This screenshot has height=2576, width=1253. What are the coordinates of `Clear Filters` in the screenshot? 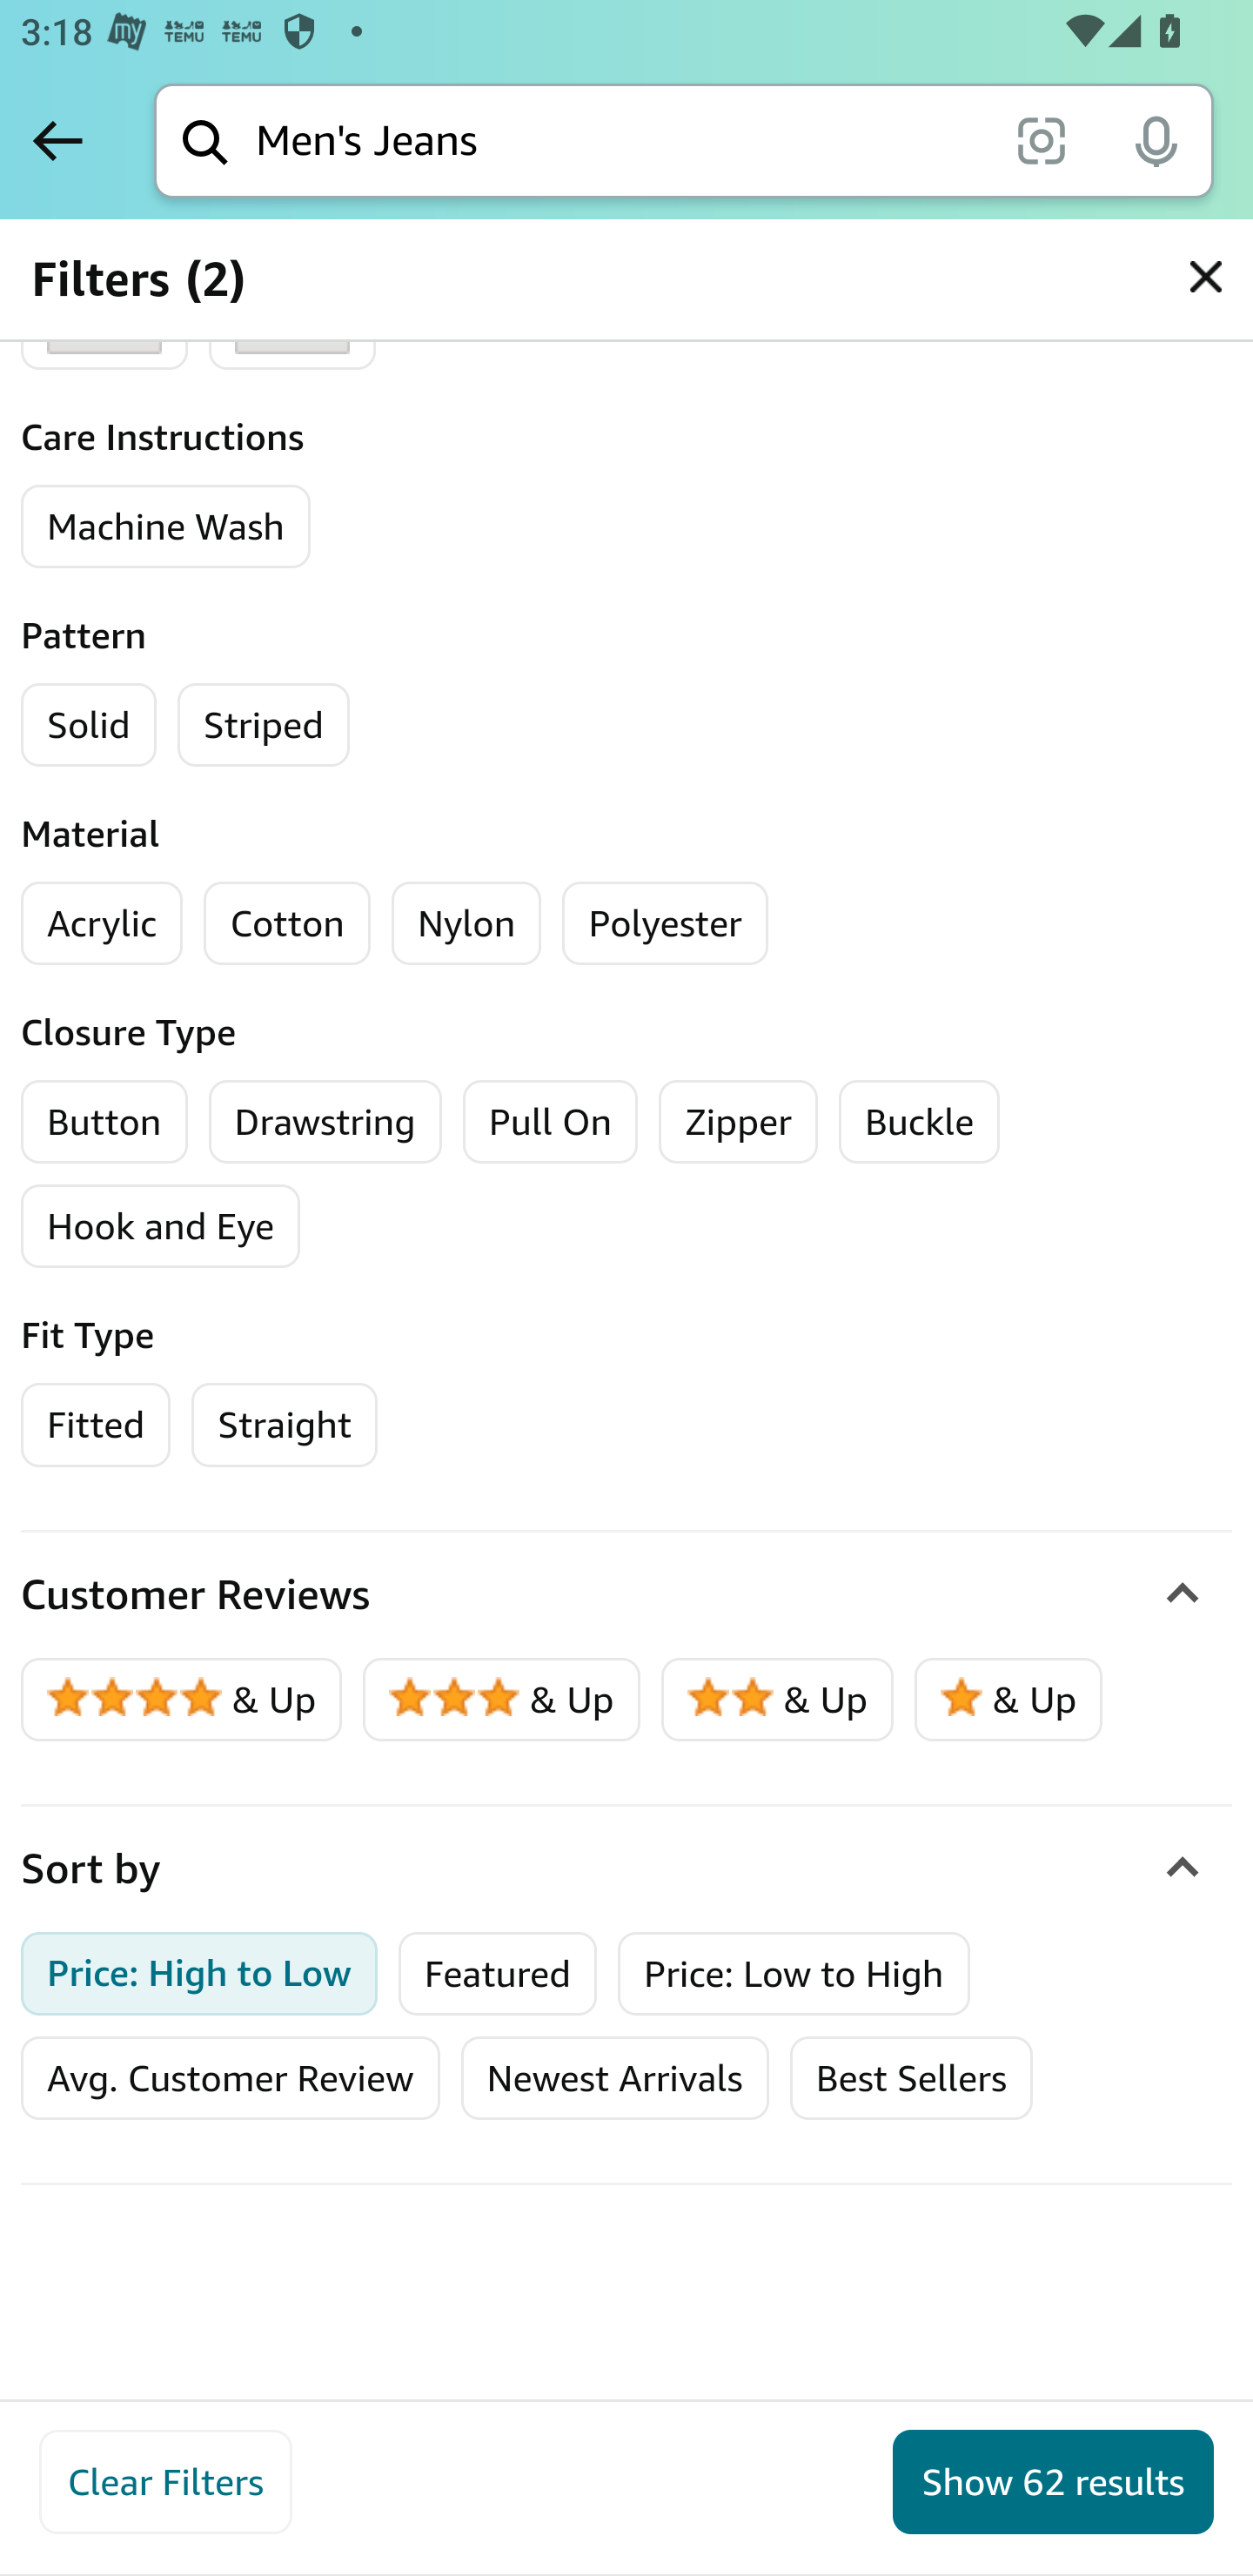 It's located at (165, 2482).